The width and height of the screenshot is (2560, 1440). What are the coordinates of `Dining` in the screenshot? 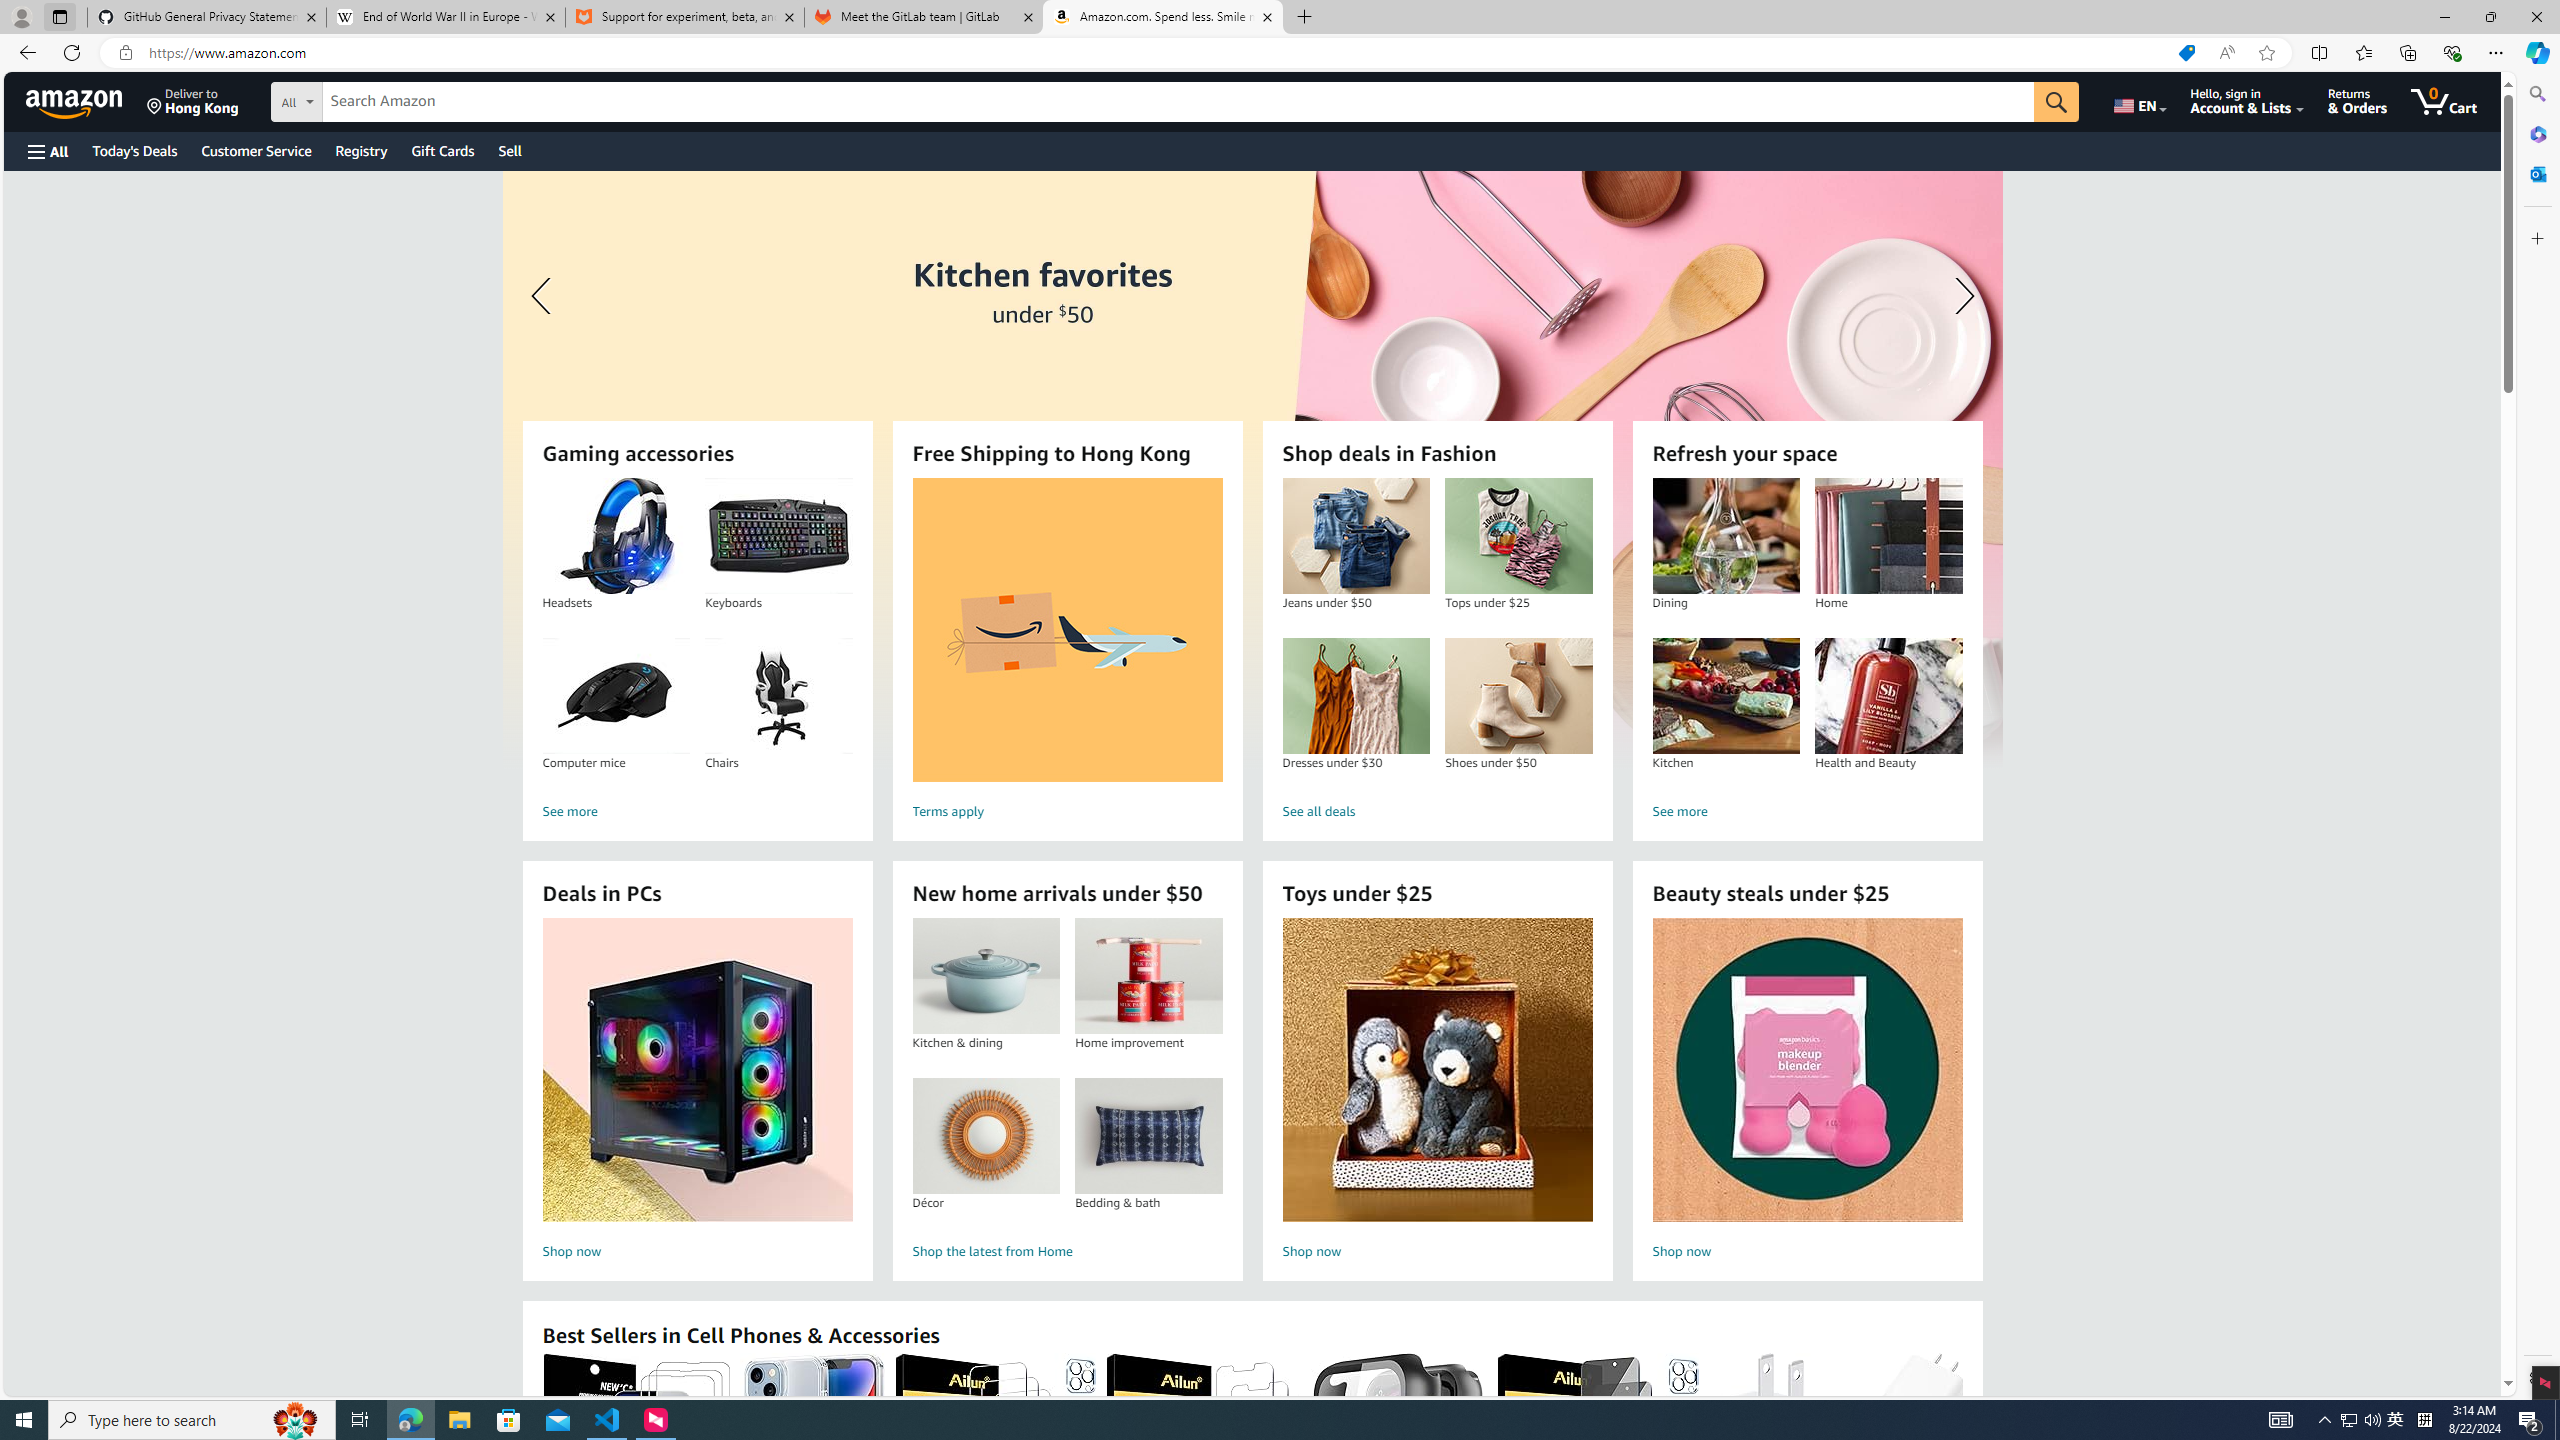 It's located at (1725, 536).